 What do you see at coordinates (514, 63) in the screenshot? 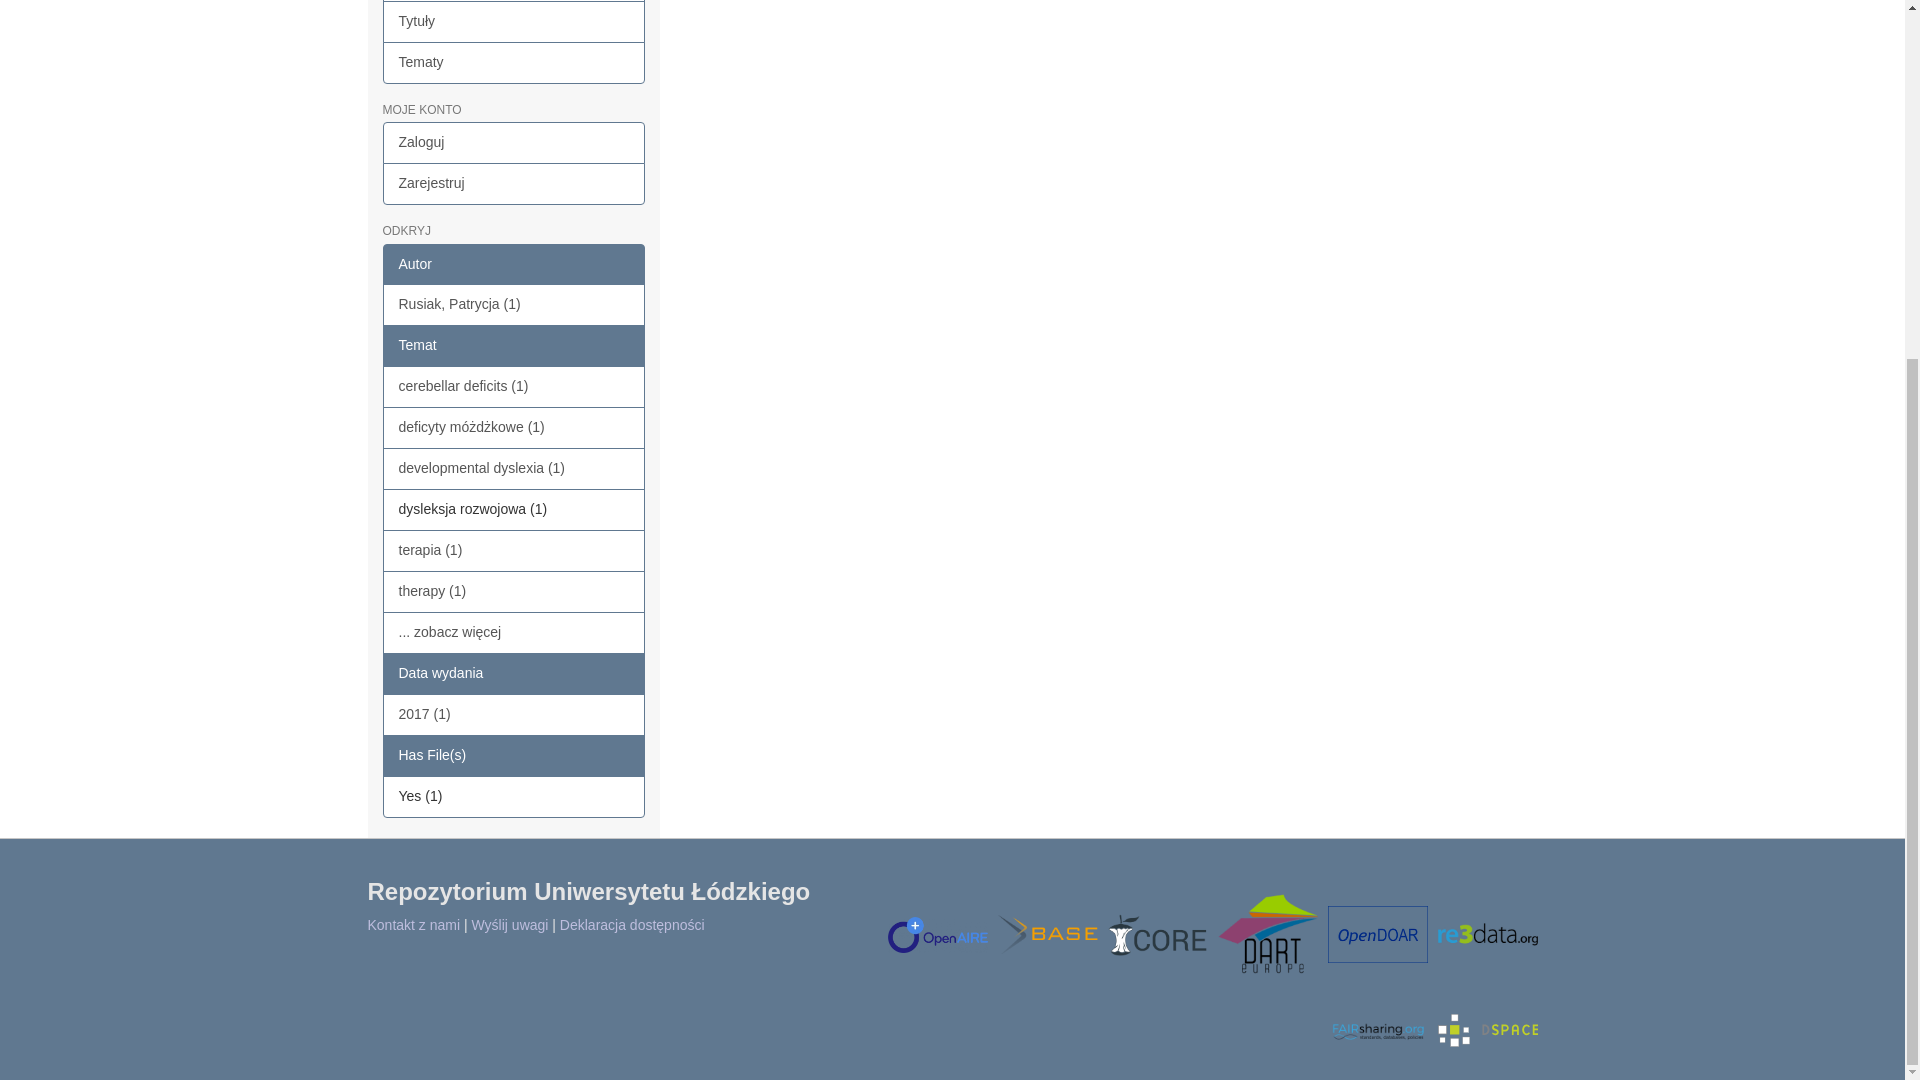
I see `Tematy` at bounding box center [514, 63].